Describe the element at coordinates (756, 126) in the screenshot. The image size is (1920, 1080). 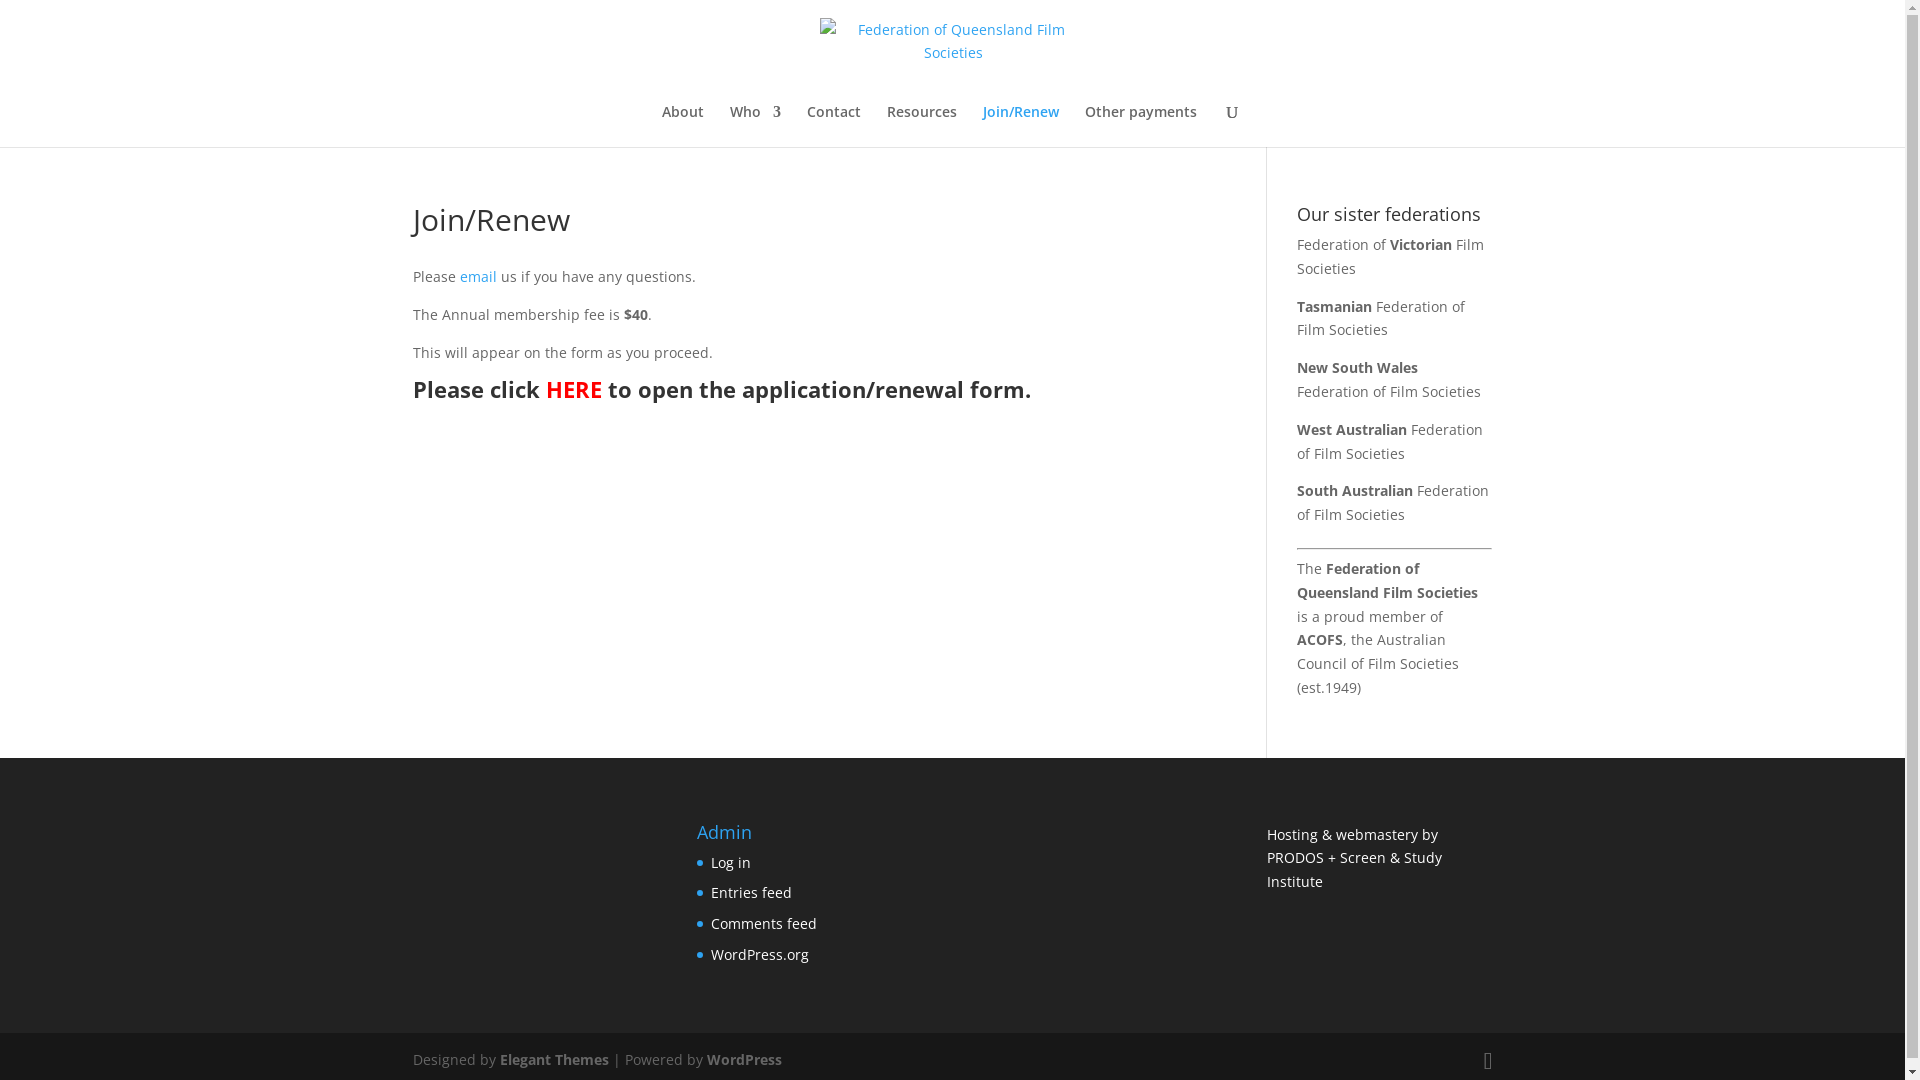
I see `Who` at that location.